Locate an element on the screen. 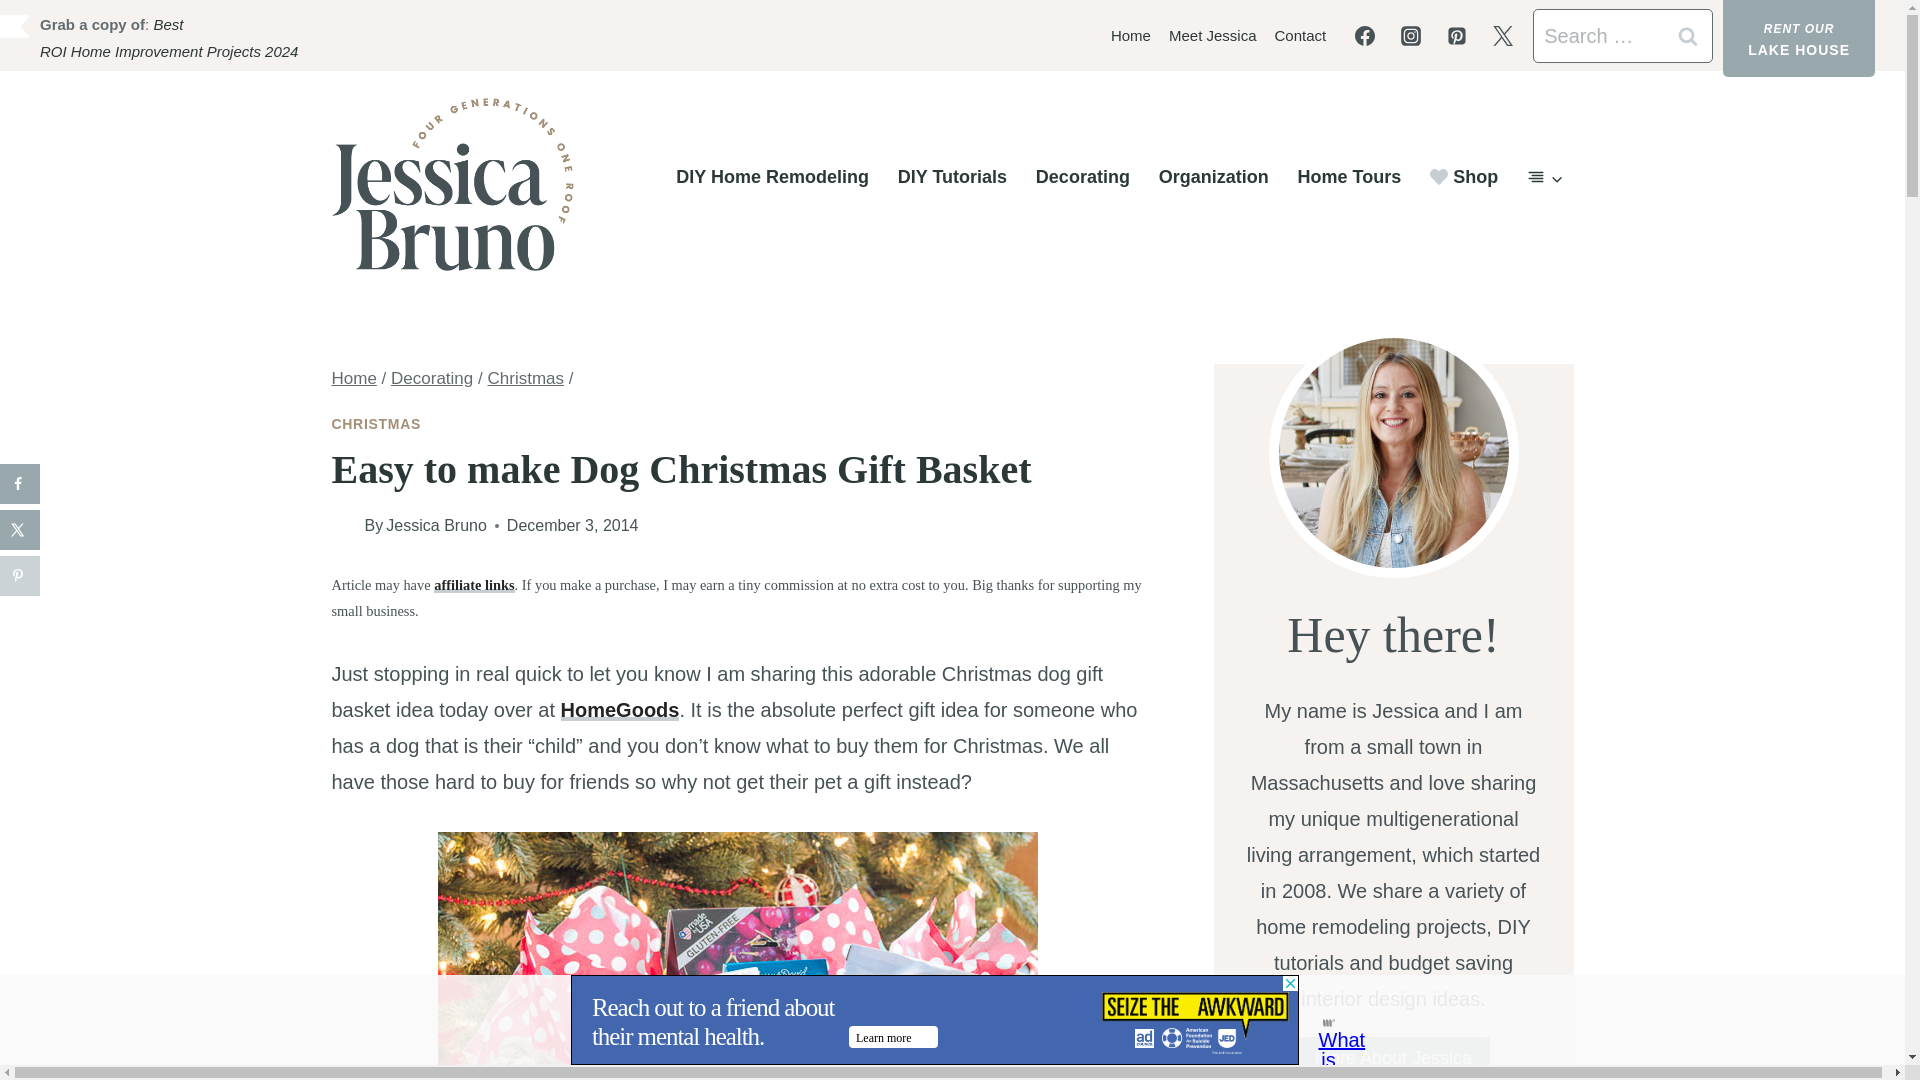  Decorating is located at coordinates (1082, 178).